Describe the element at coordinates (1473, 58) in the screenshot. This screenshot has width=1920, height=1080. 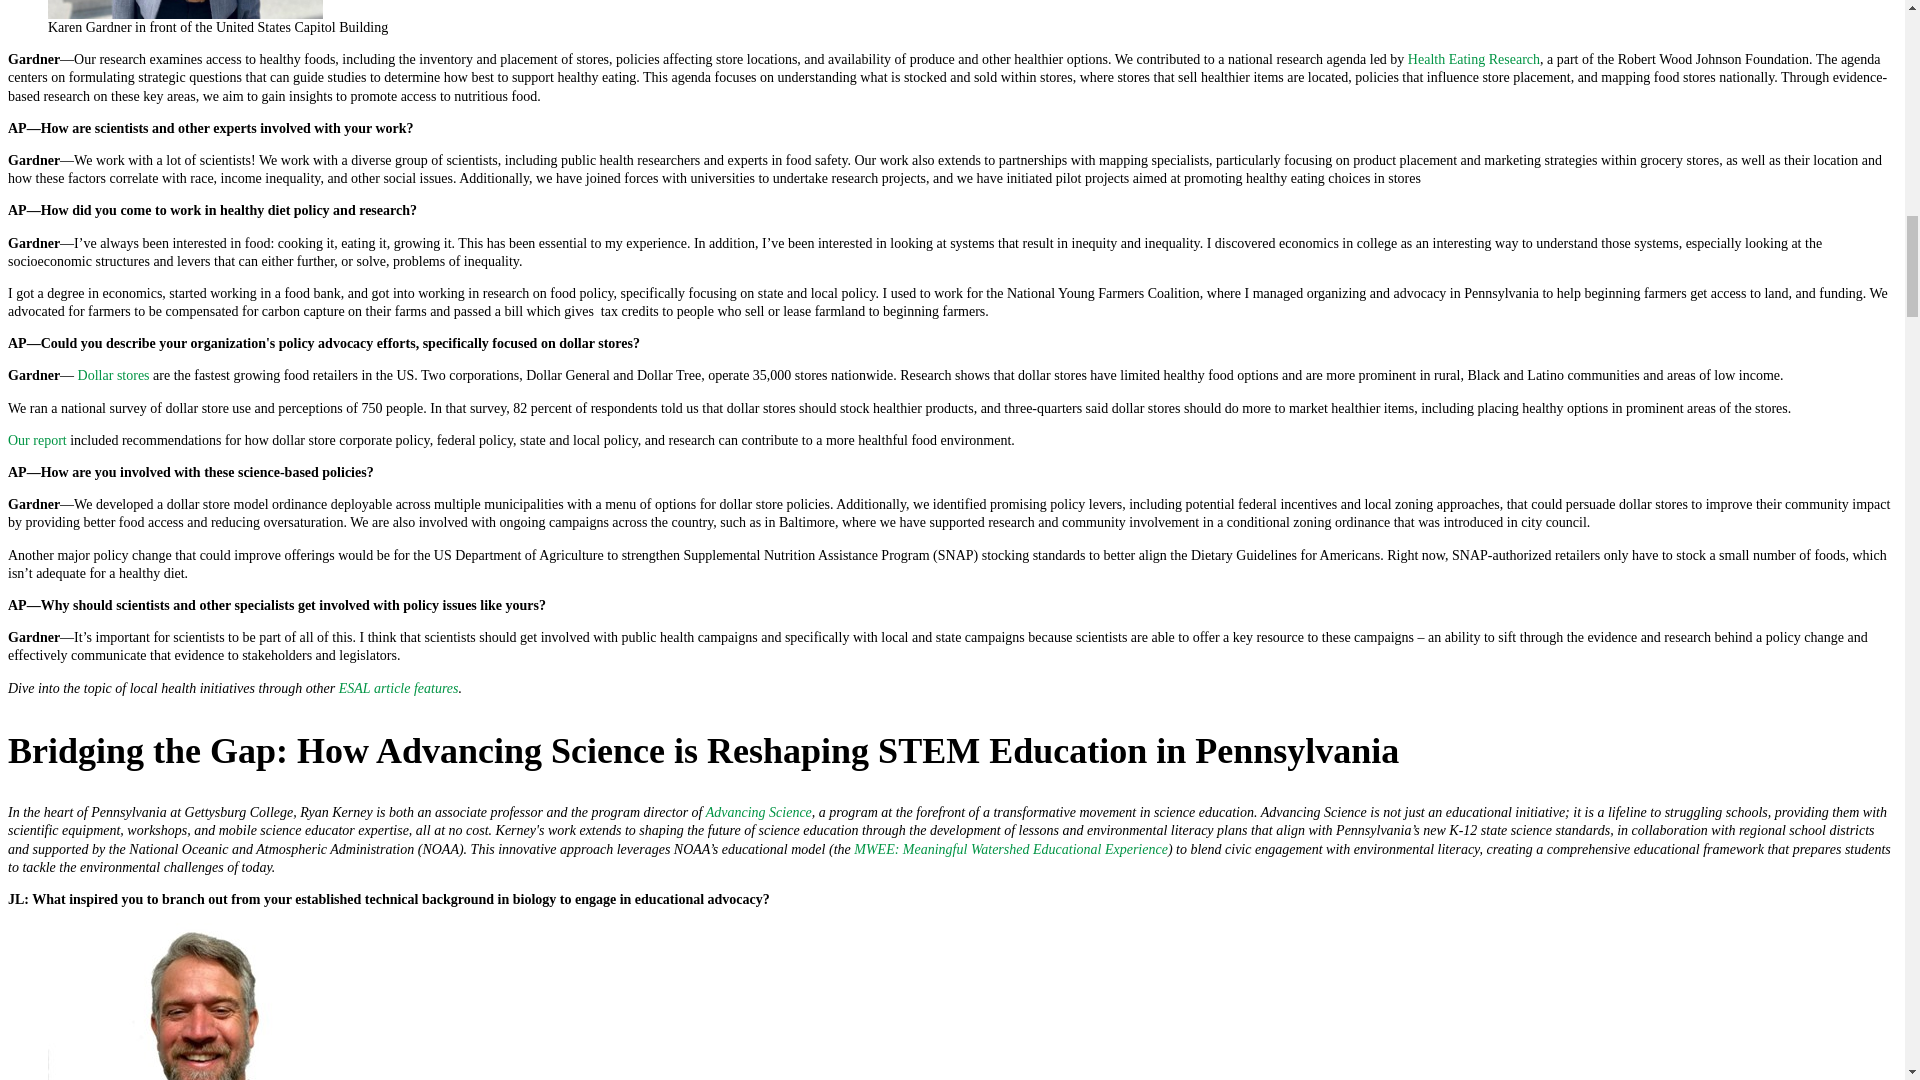
I see `Health Eating Research` at that location.